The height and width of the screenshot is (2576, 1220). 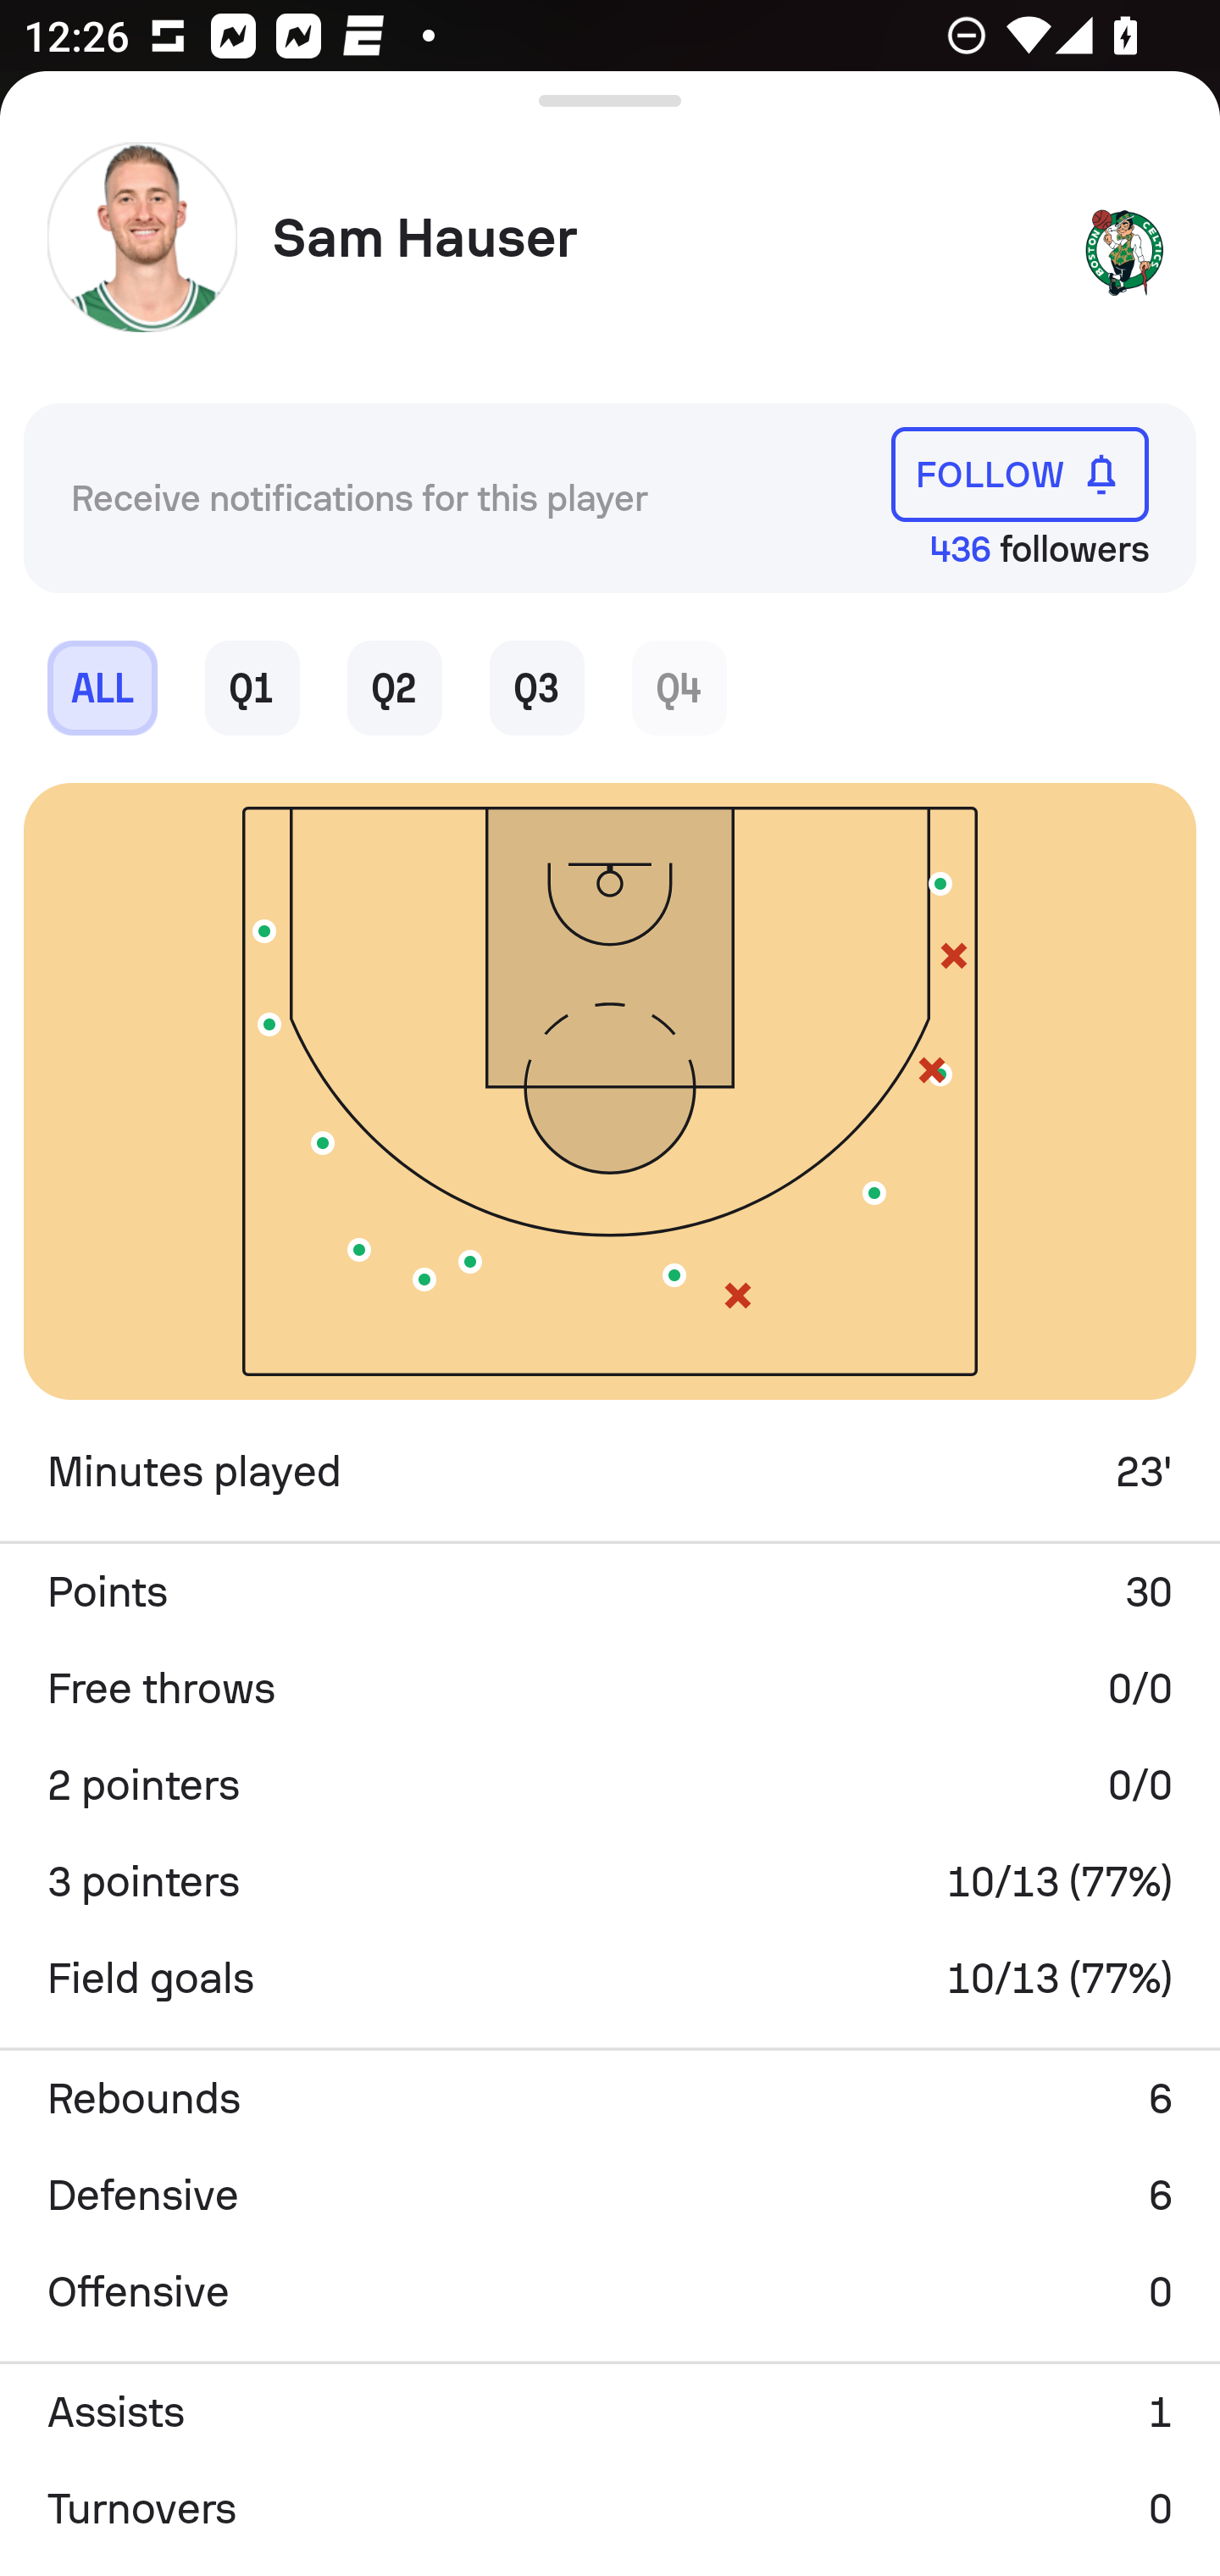 What do you see at coordinates (663, 238) in the screenshot?
I see `Sam Hauser` at bounding box center [663, 238].